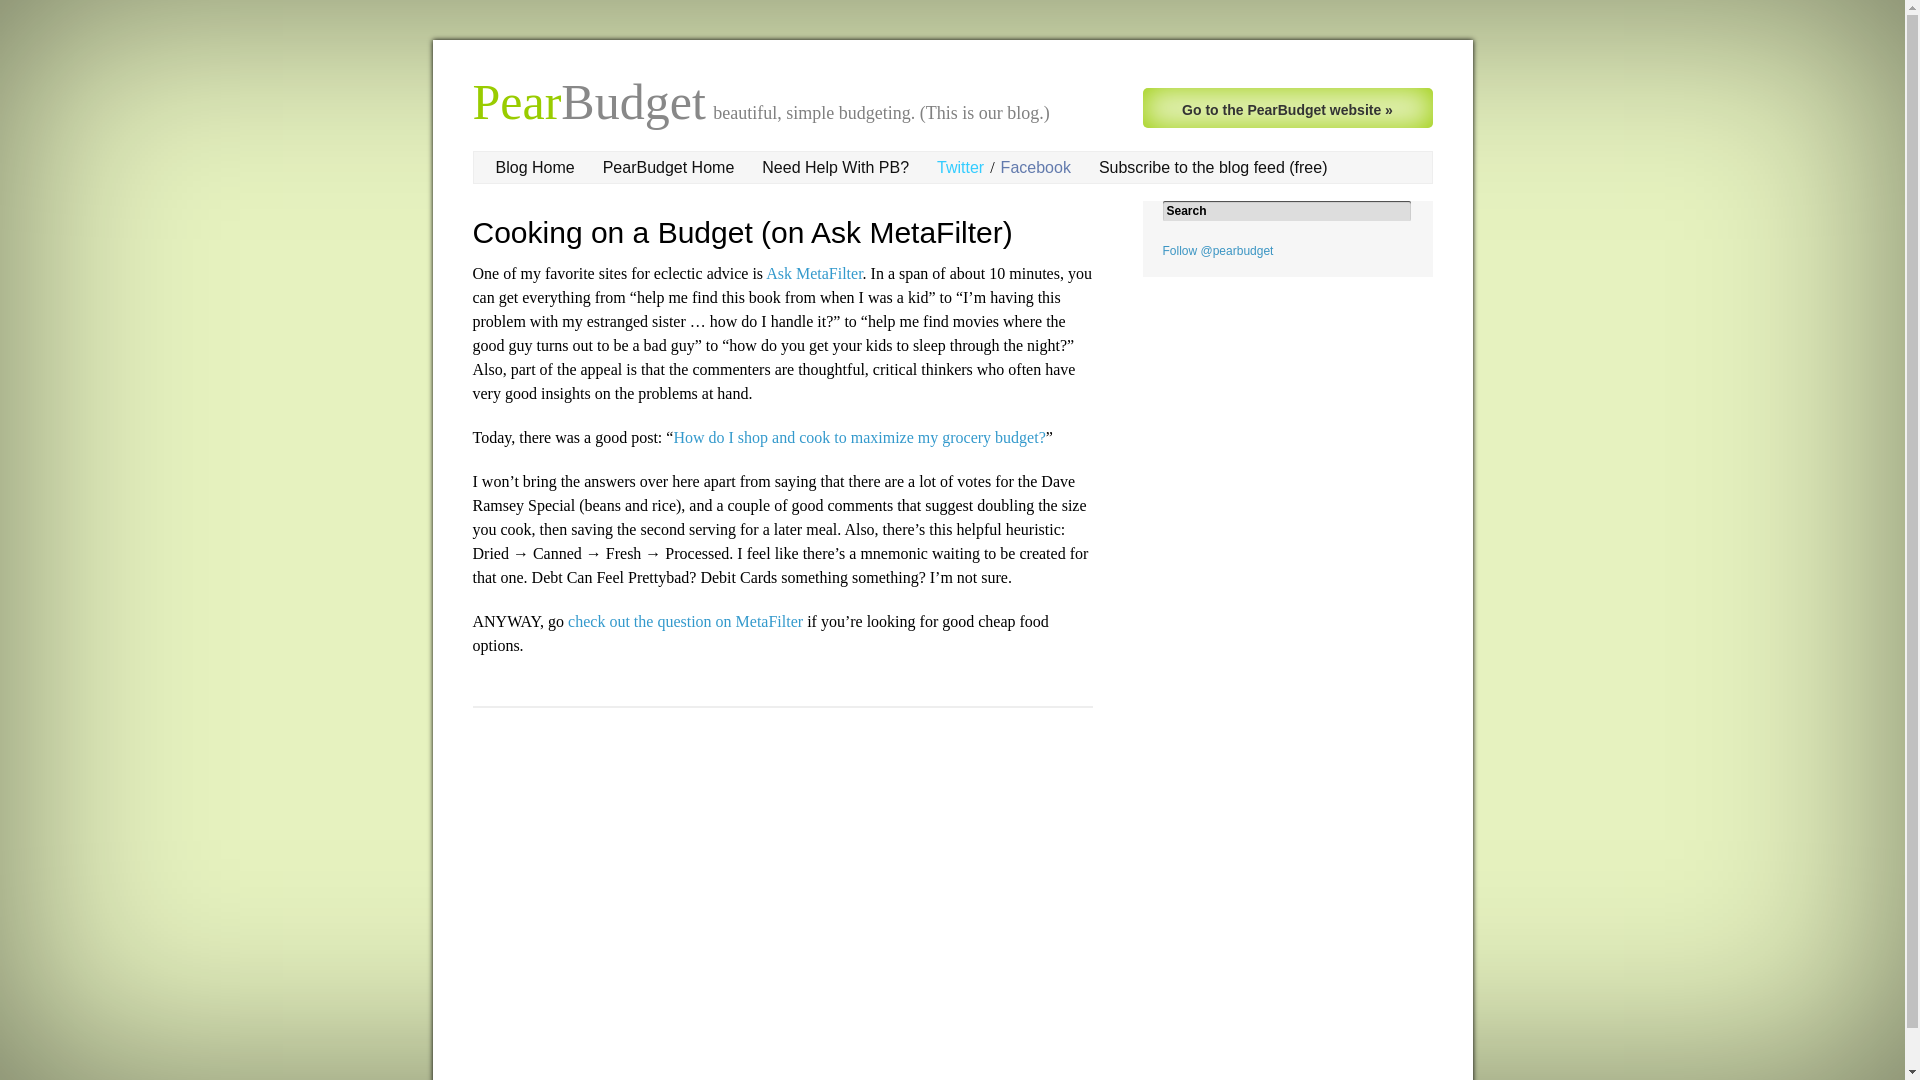 This screenshot has height=1080, width=1920. What do you see at coordinates (960, 167) in the screenshot?
I see `Twitter` at bounding box center [960, 167].